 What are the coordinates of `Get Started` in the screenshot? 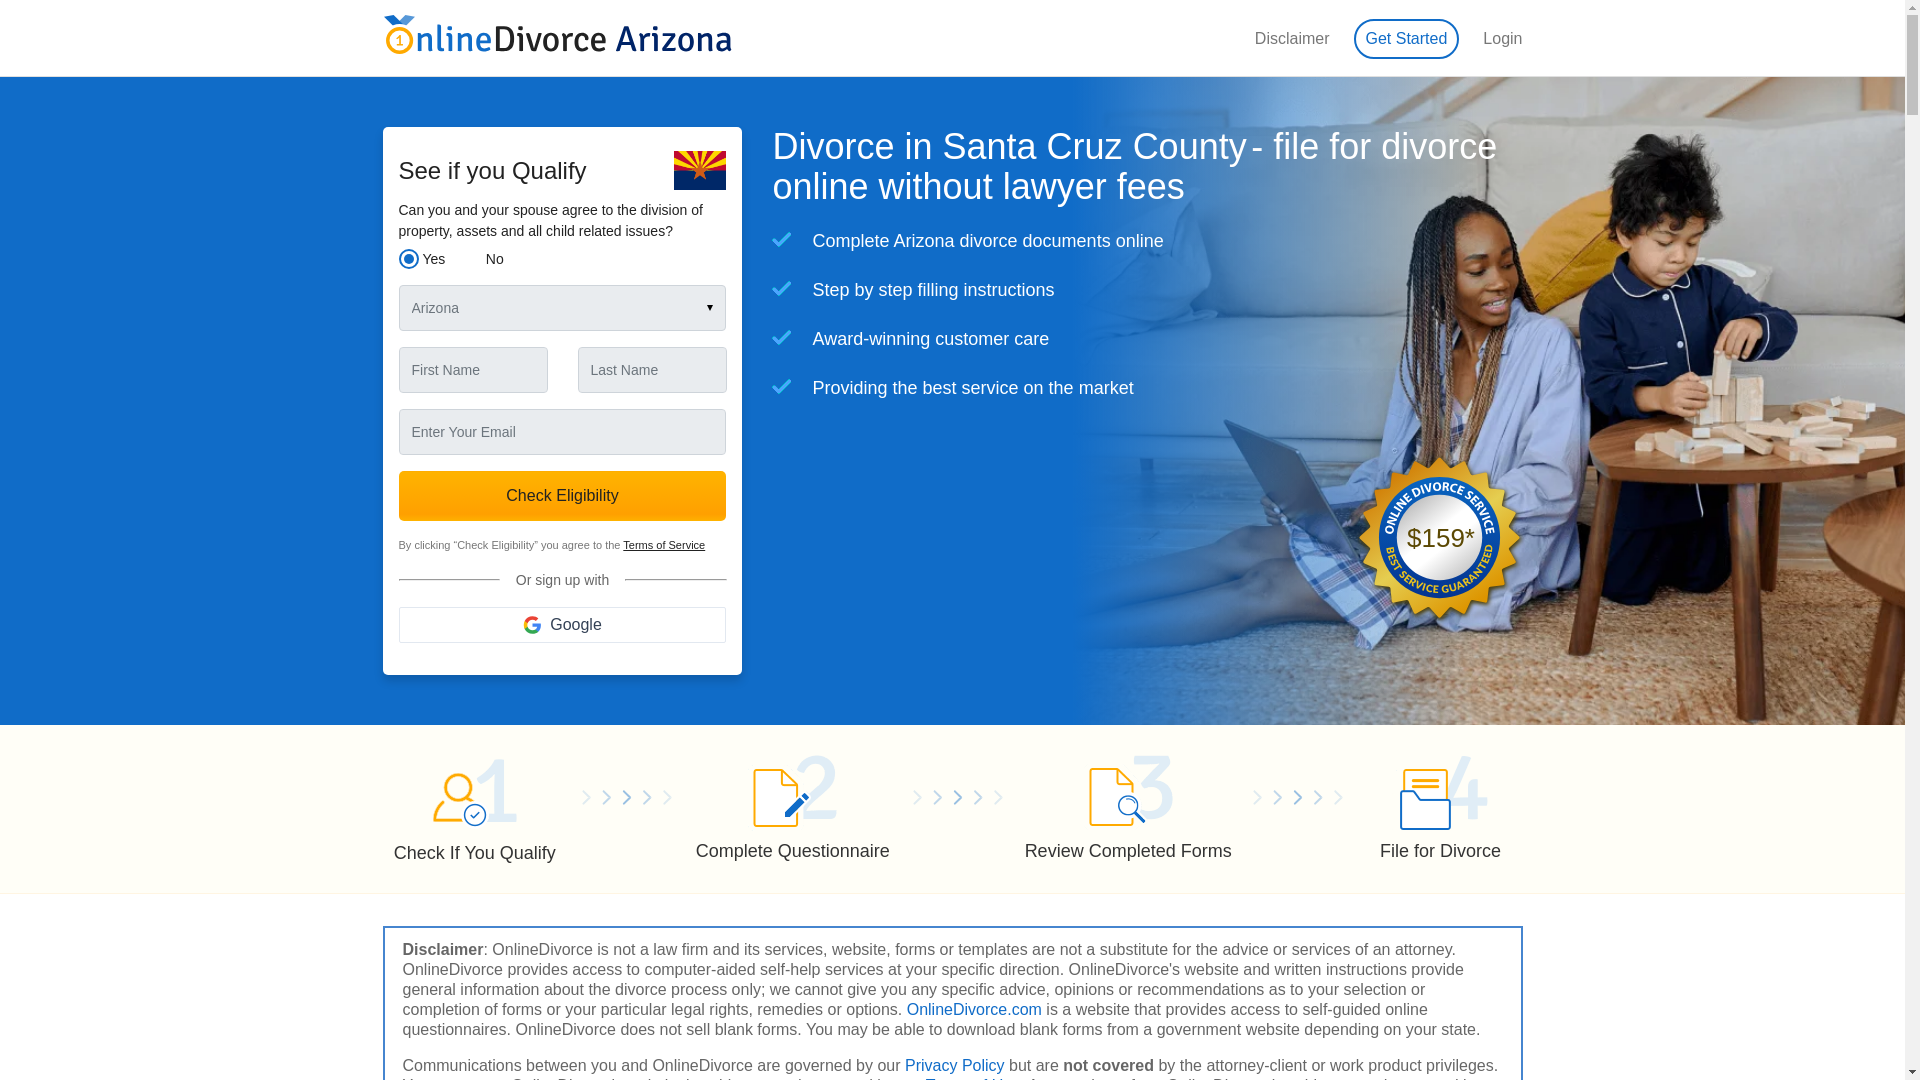 It's located at (1406, 38).